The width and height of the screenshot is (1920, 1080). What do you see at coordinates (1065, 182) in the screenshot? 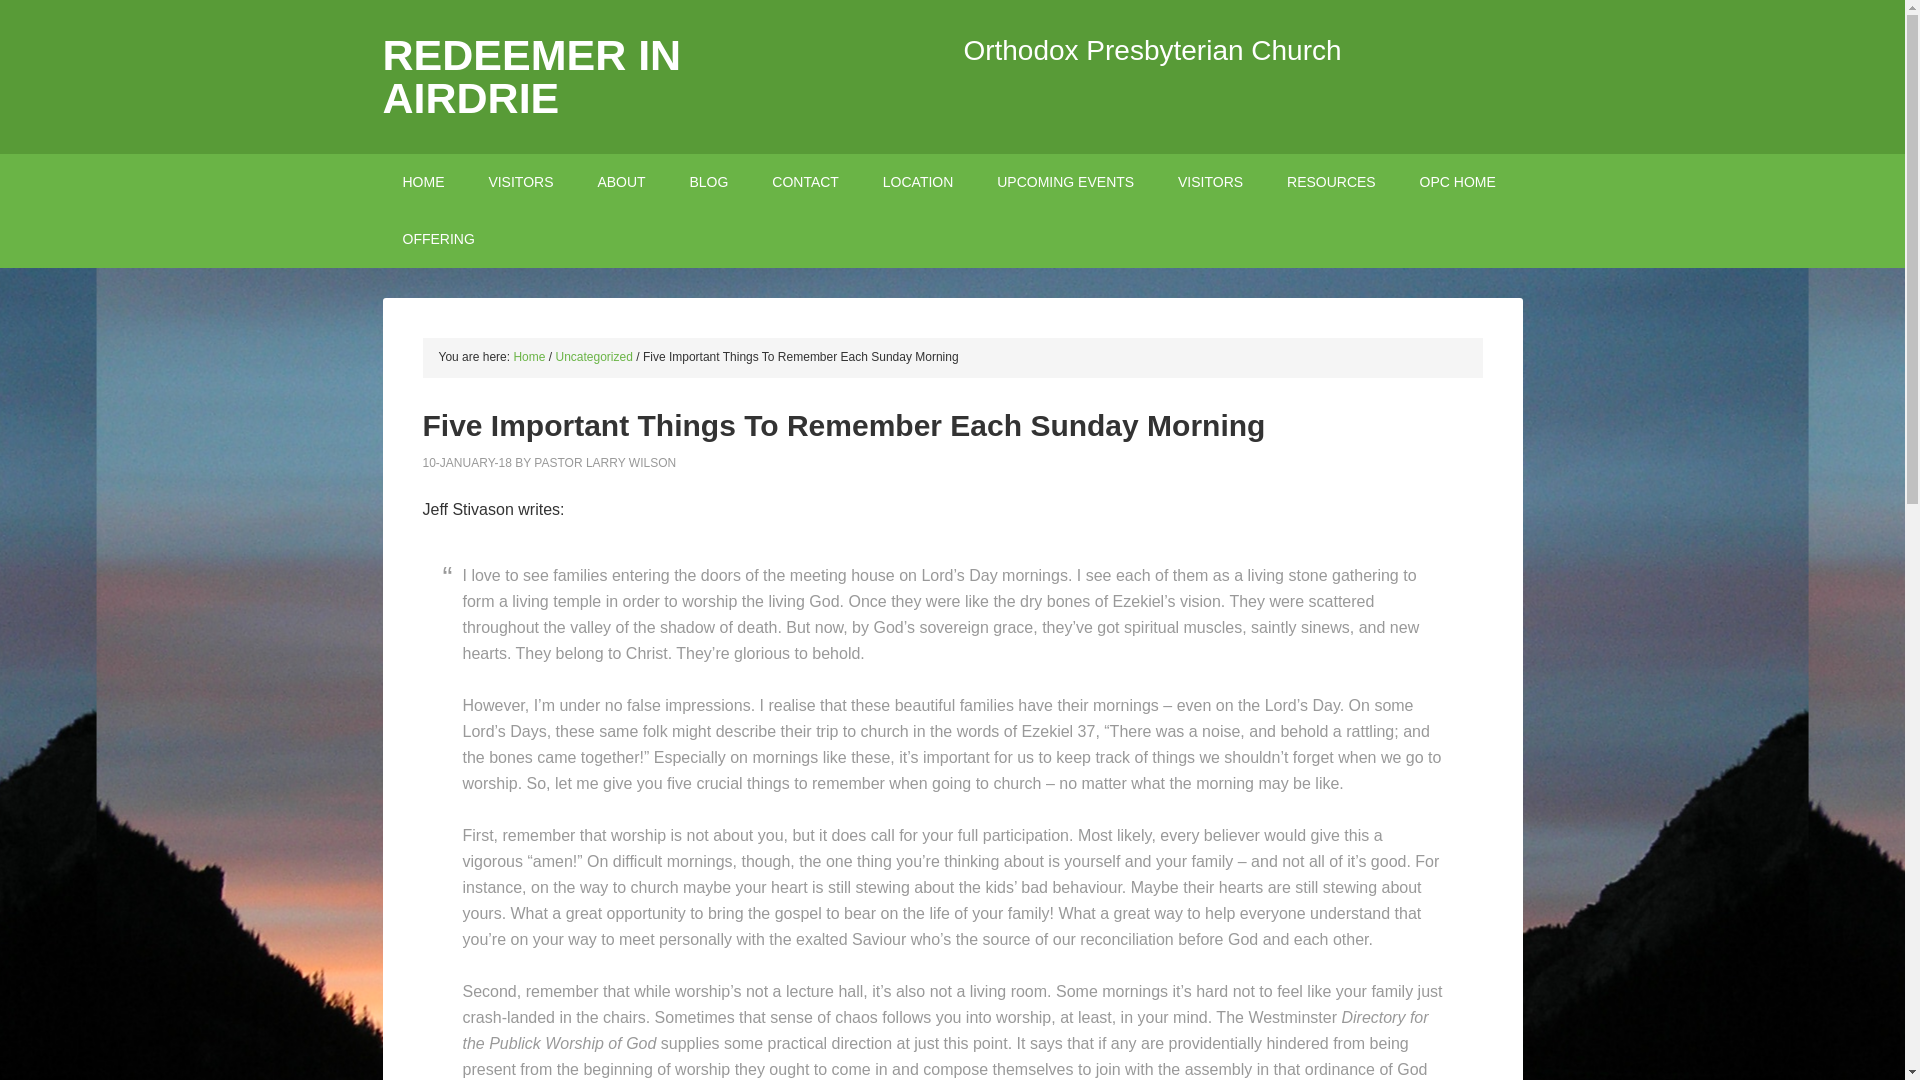
I see `UPCOMING EVENTS` at bounding box center [1065, 182].